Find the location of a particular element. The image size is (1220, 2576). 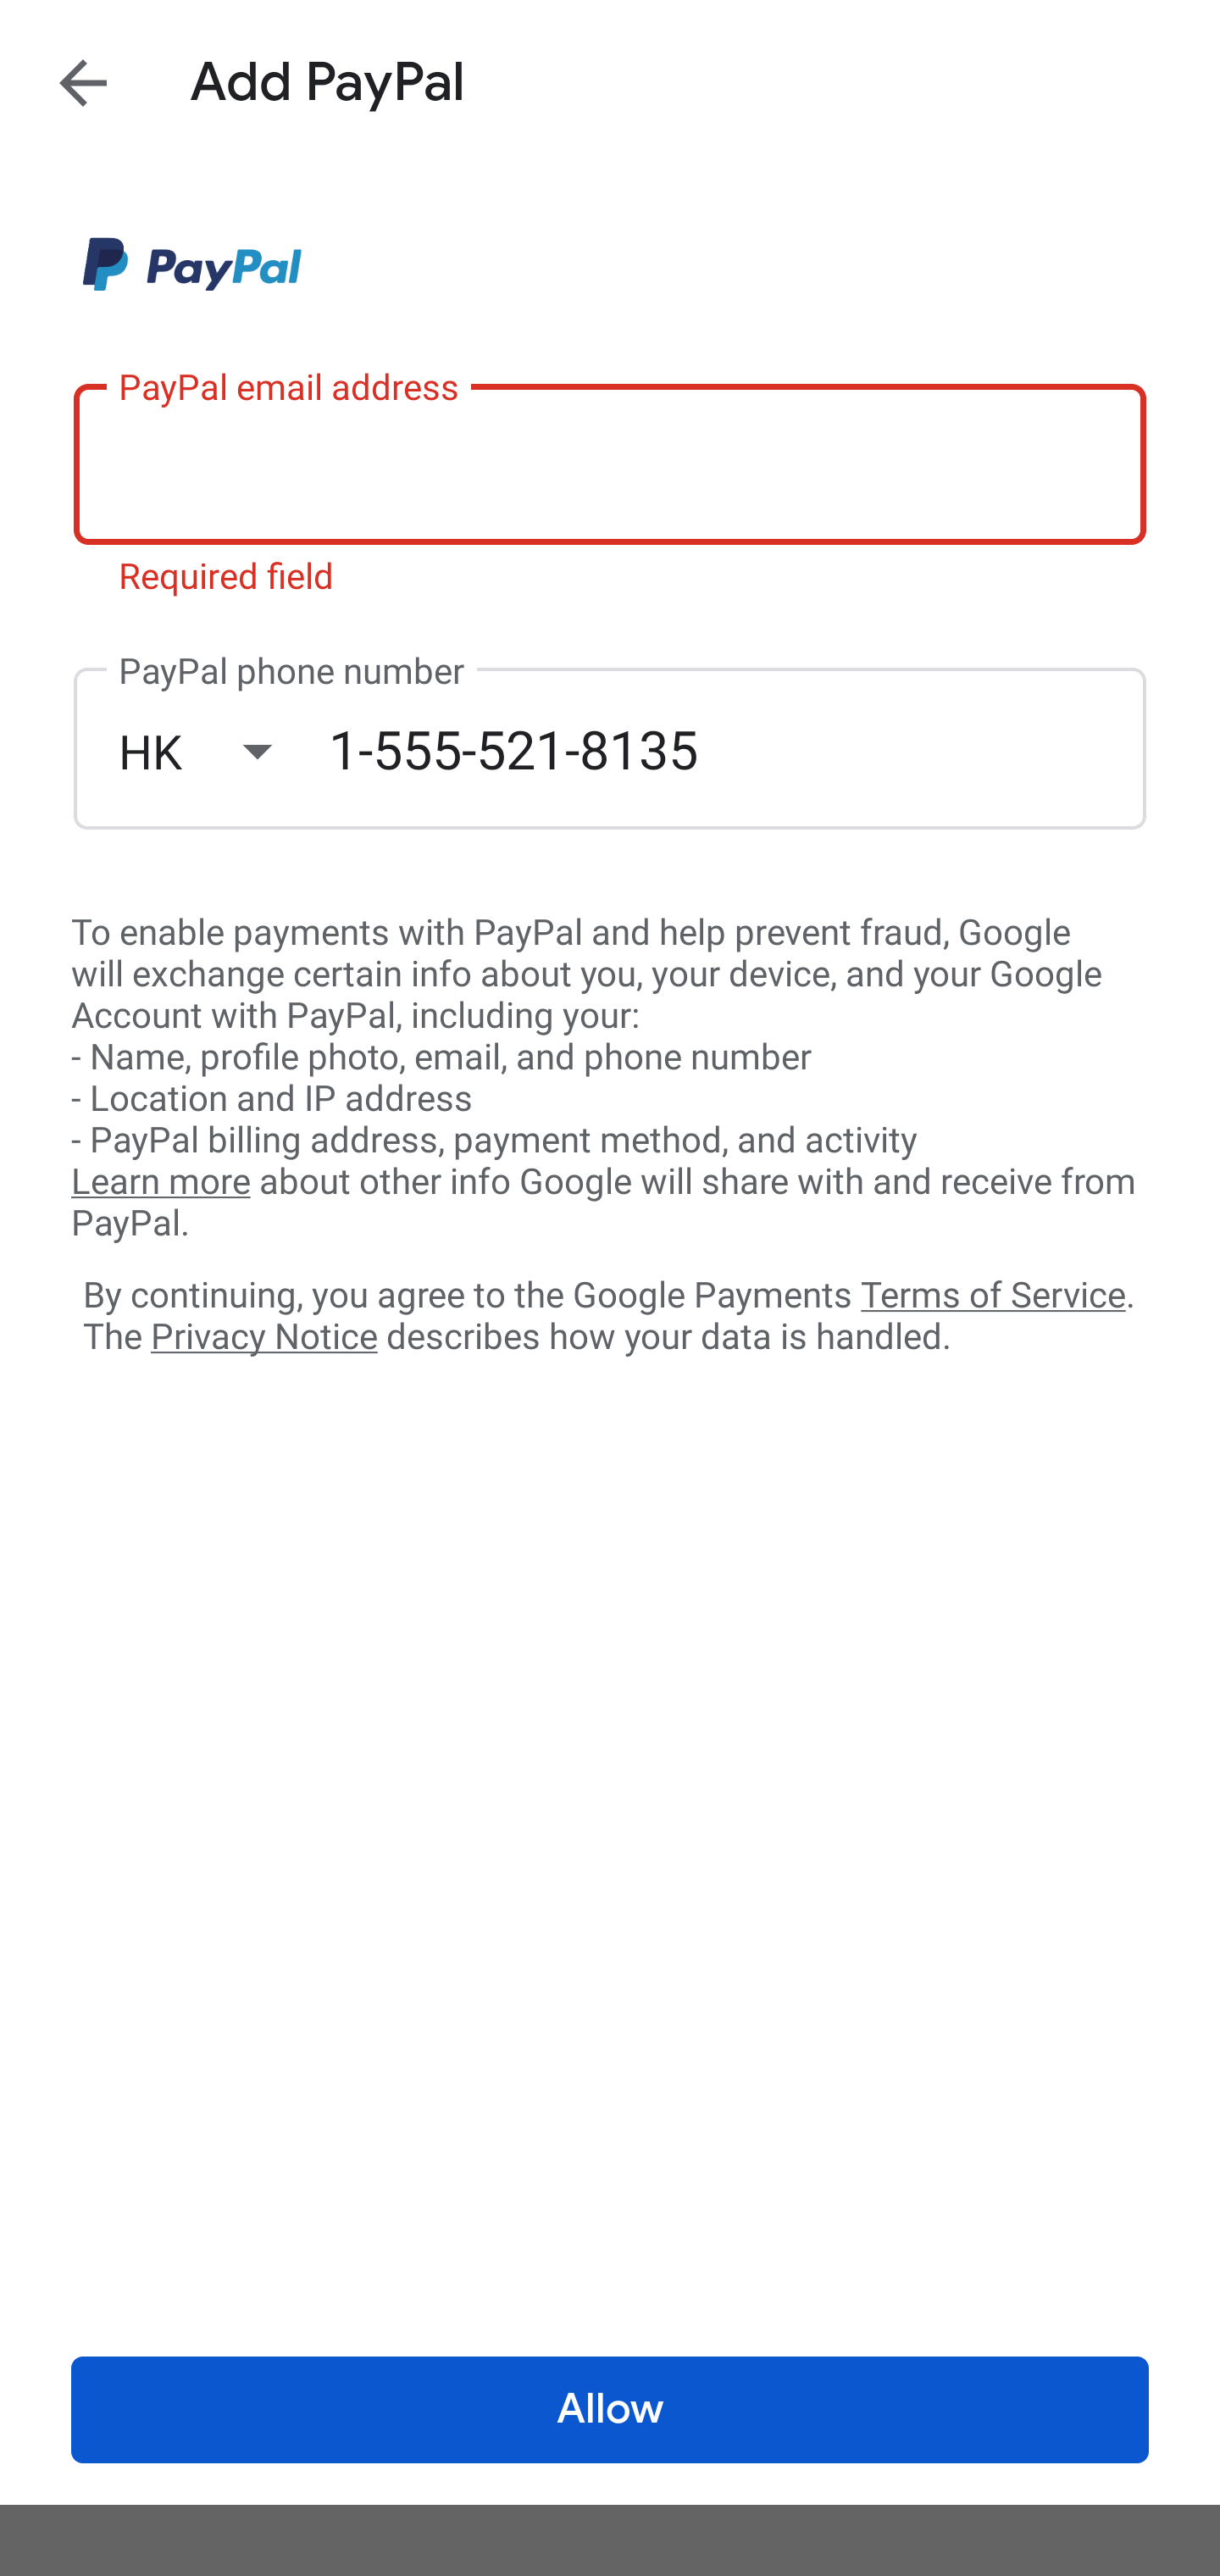

HK is located at coordinates (223, 751).